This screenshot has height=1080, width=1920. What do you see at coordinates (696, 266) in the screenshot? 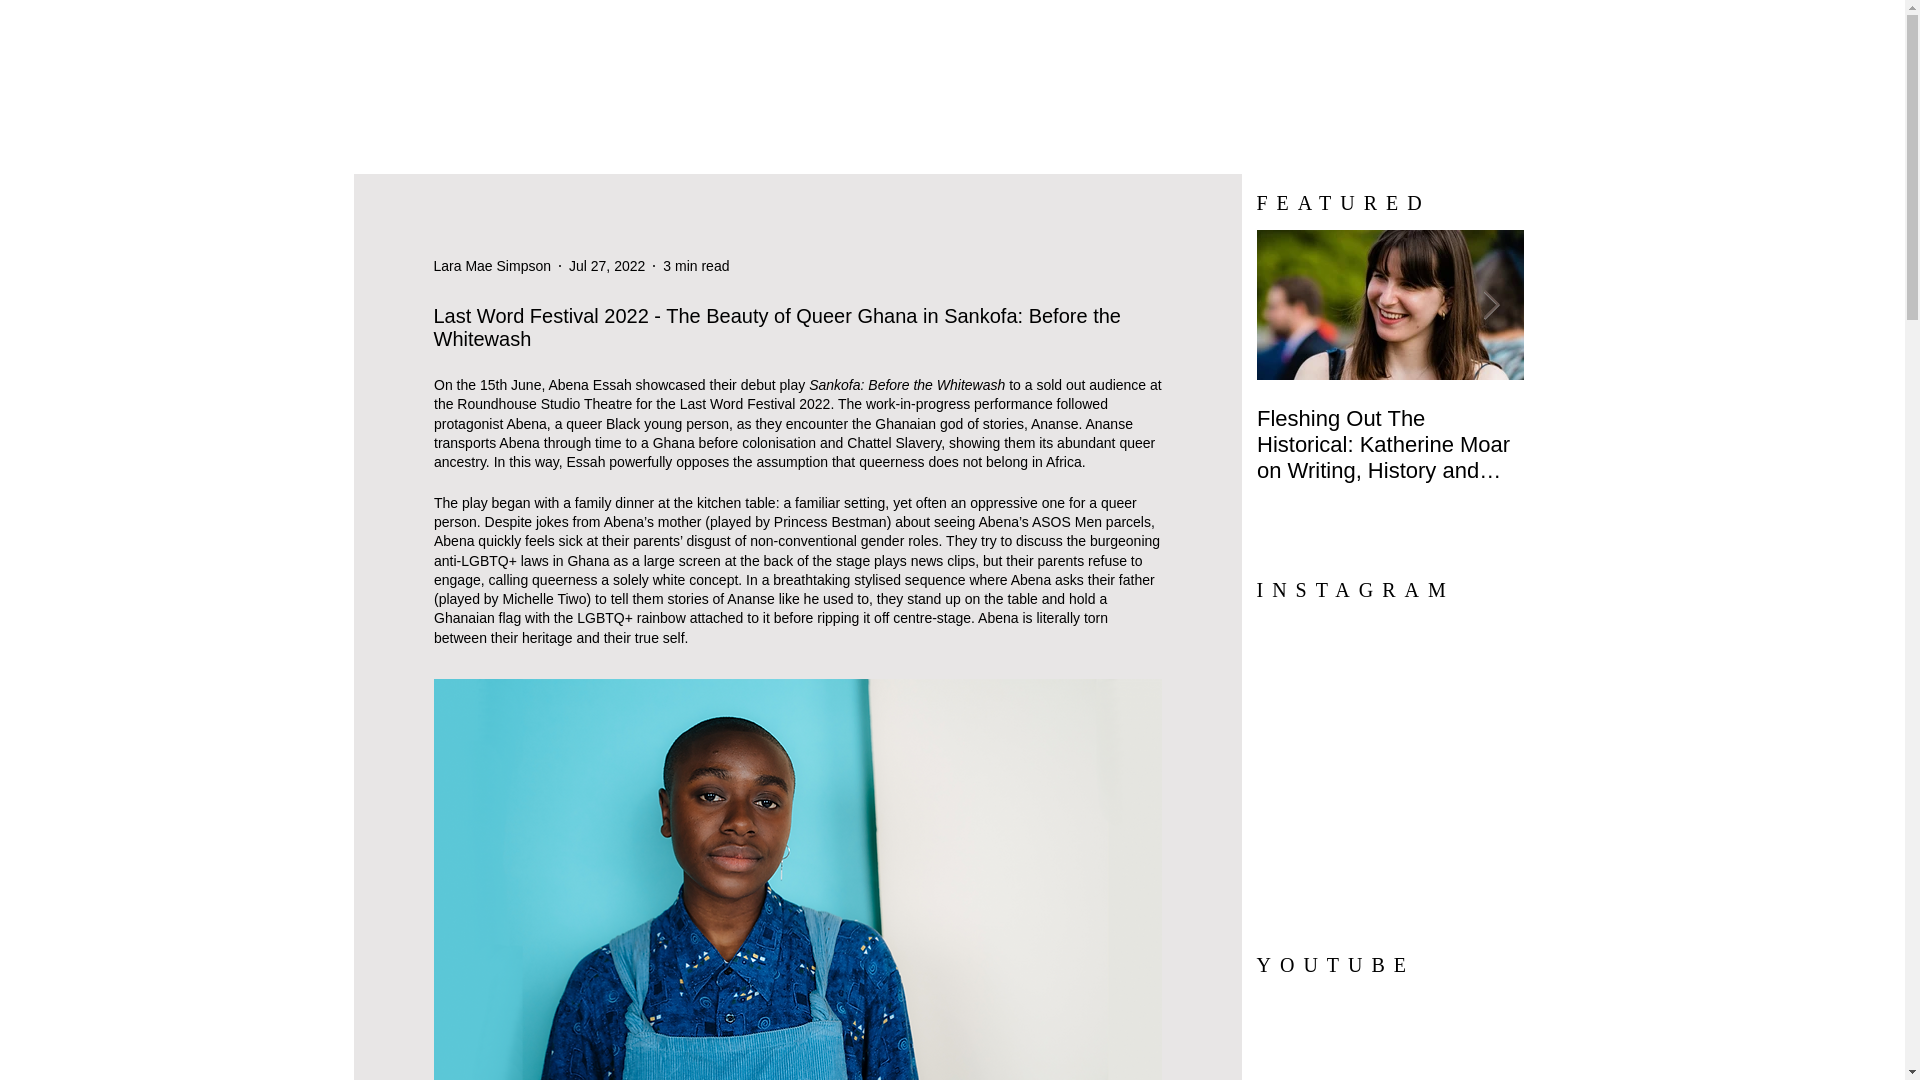
I see `3 min read` at bounding box center [696, 266].